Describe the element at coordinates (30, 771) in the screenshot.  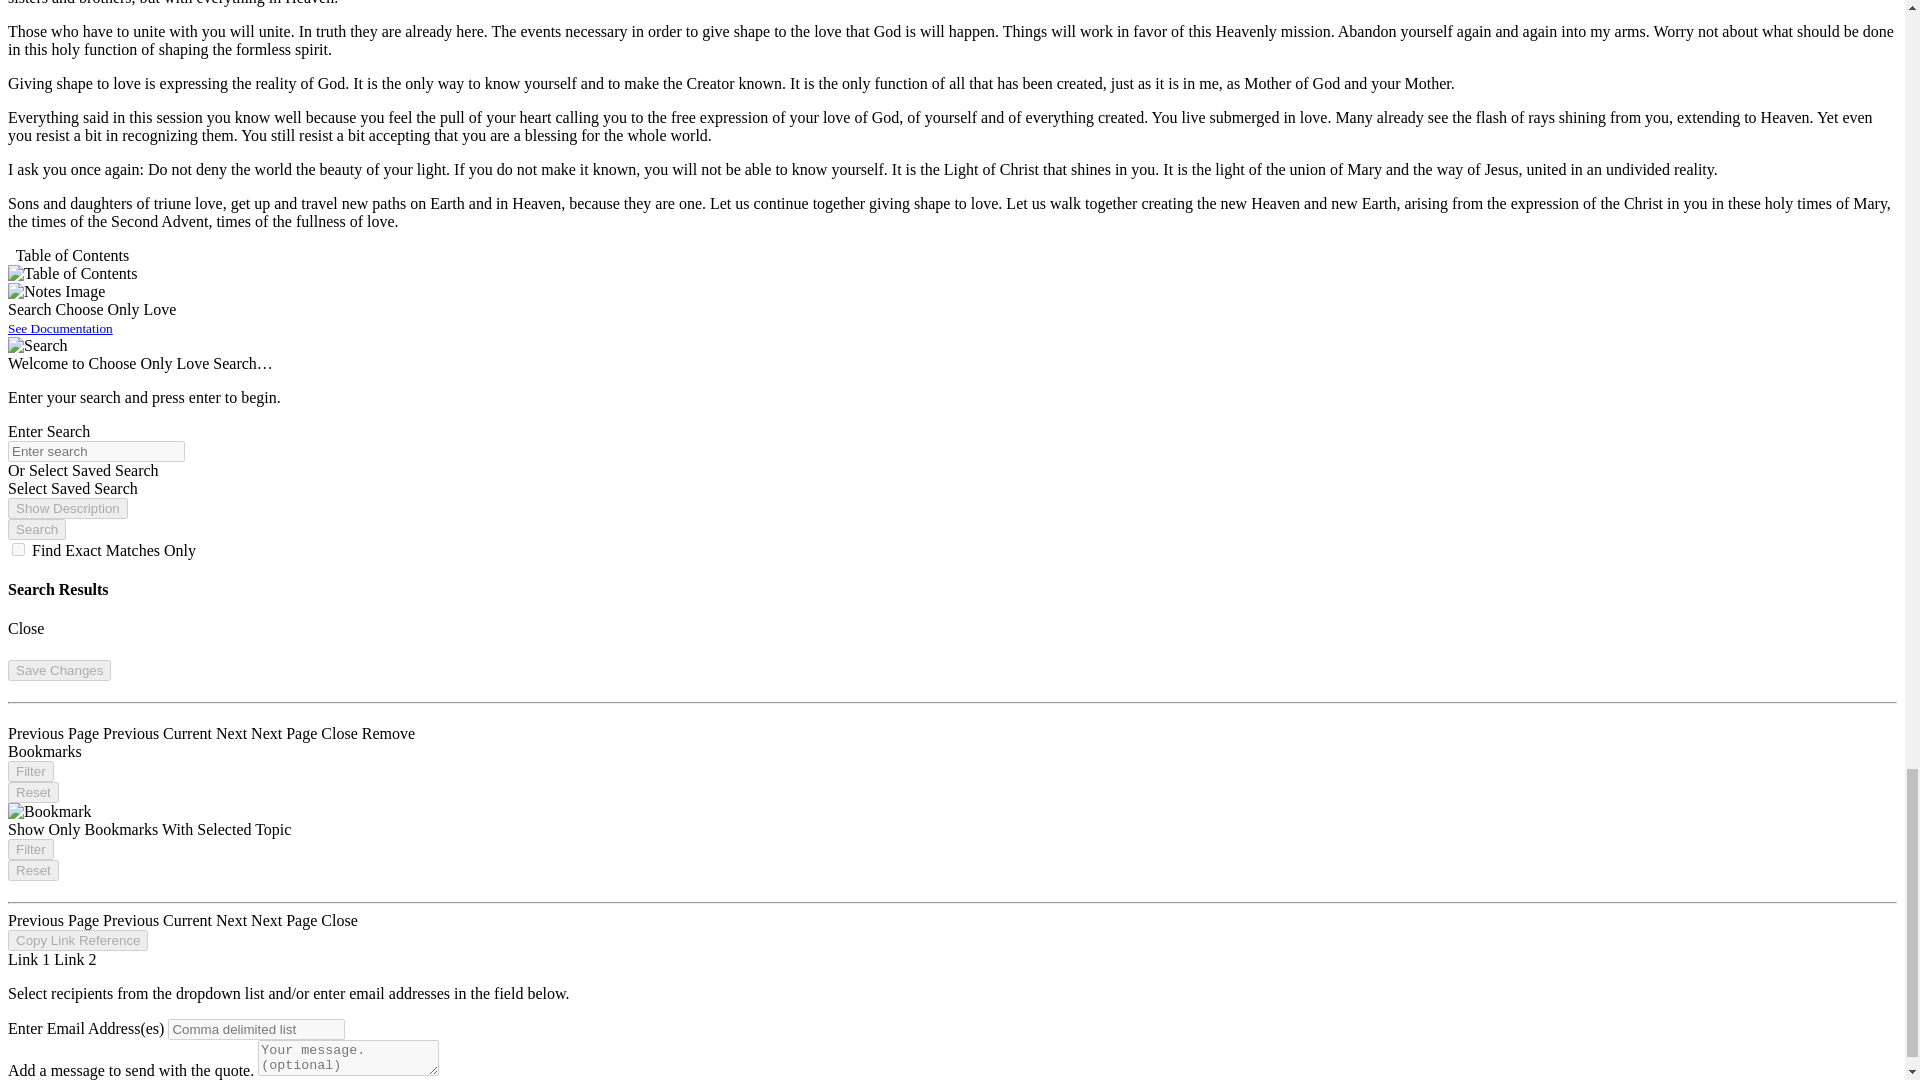
I see `Filter` at that location.